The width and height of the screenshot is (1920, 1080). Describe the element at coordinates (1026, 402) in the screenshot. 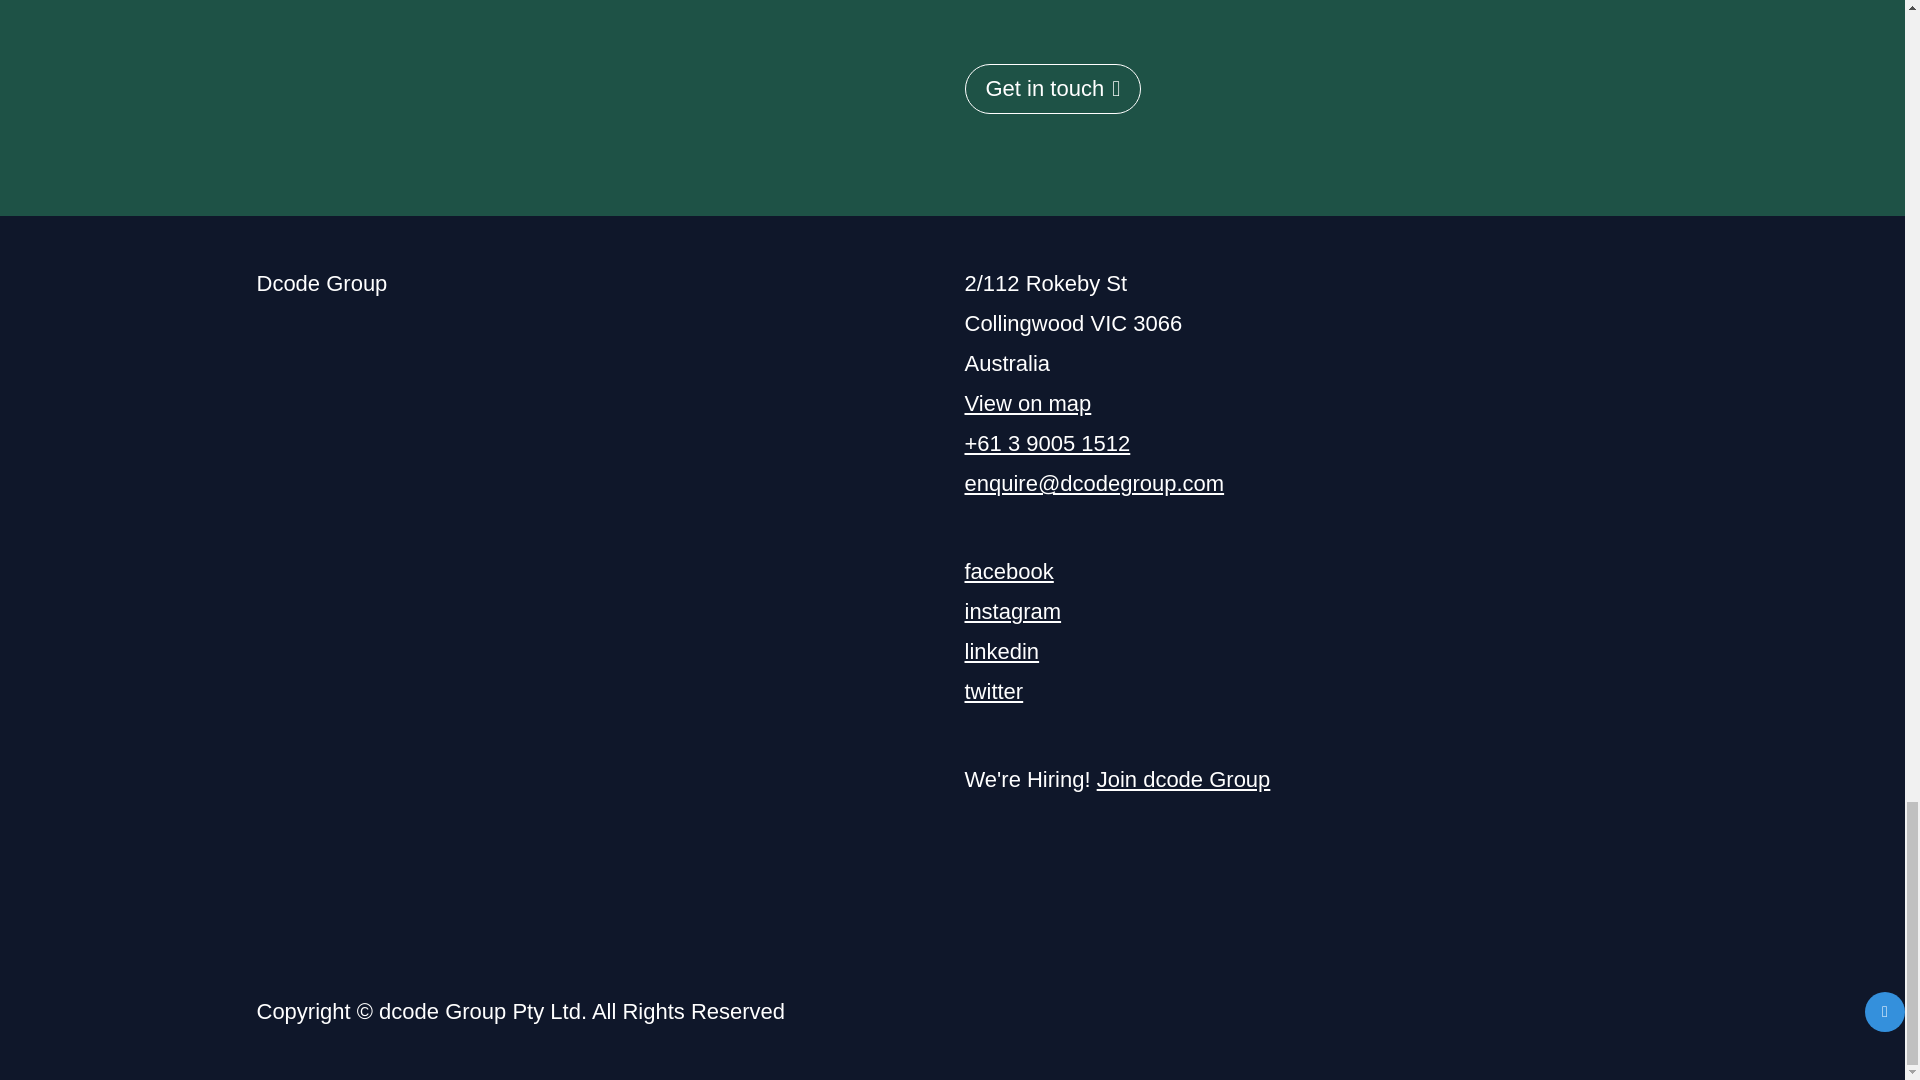

I see `View on map` at that location.